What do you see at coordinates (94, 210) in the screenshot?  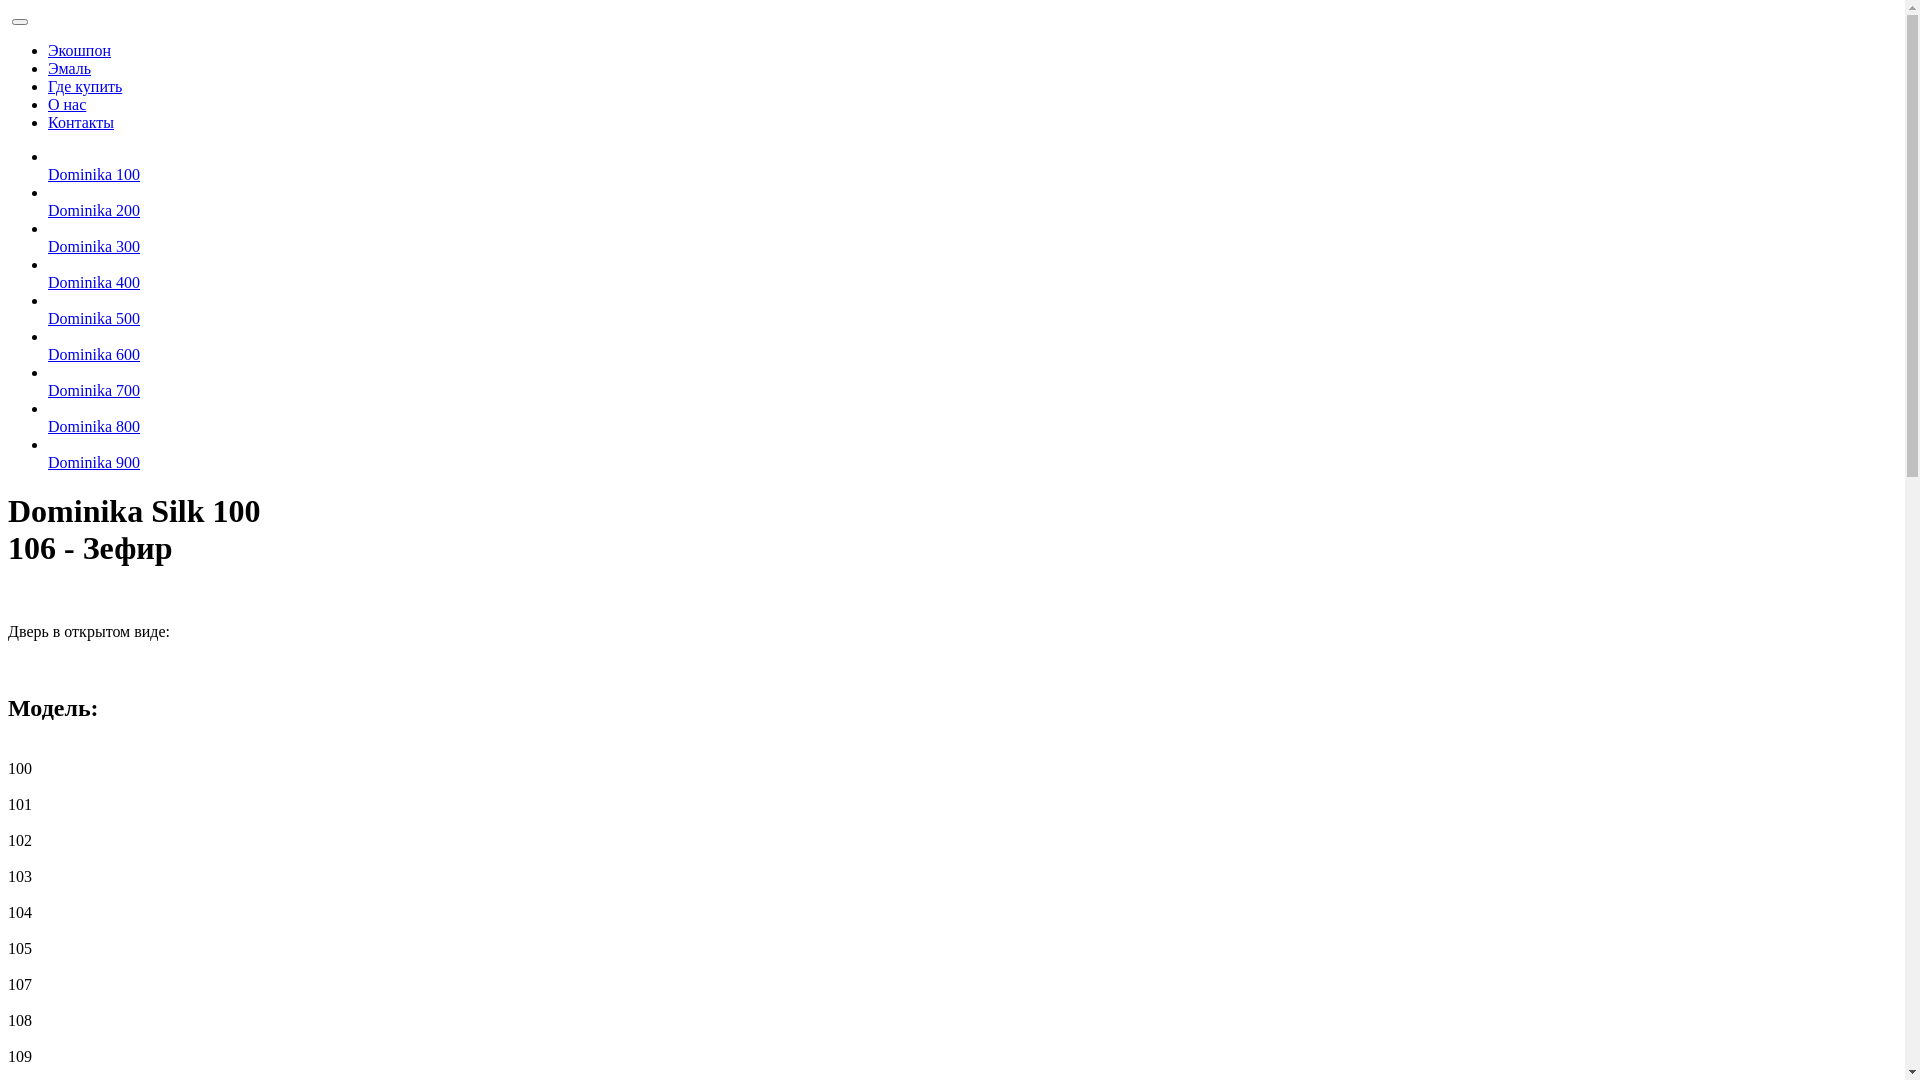 I see `Dominika 200` at bounding box center [94, 210].